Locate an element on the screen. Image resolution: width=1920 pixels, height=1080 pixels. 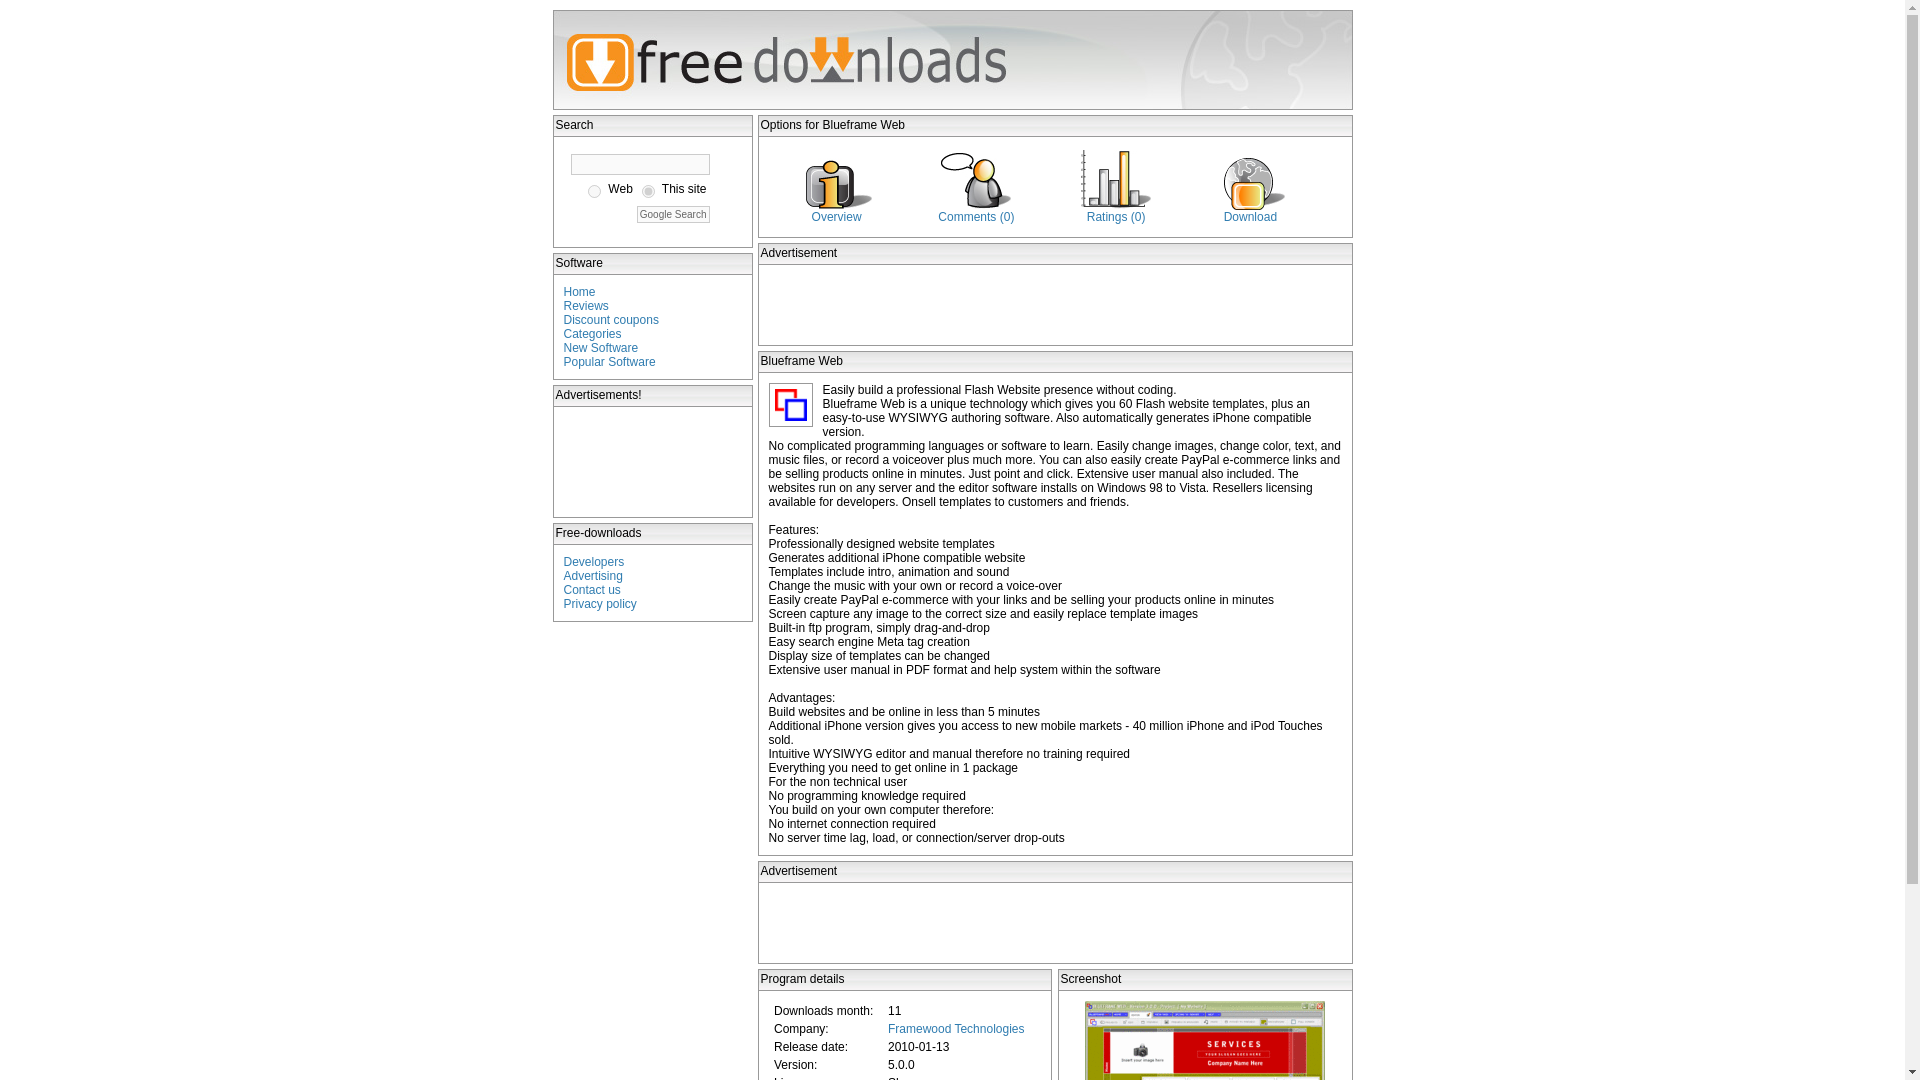
Developers is located at coordinates (594, 562).